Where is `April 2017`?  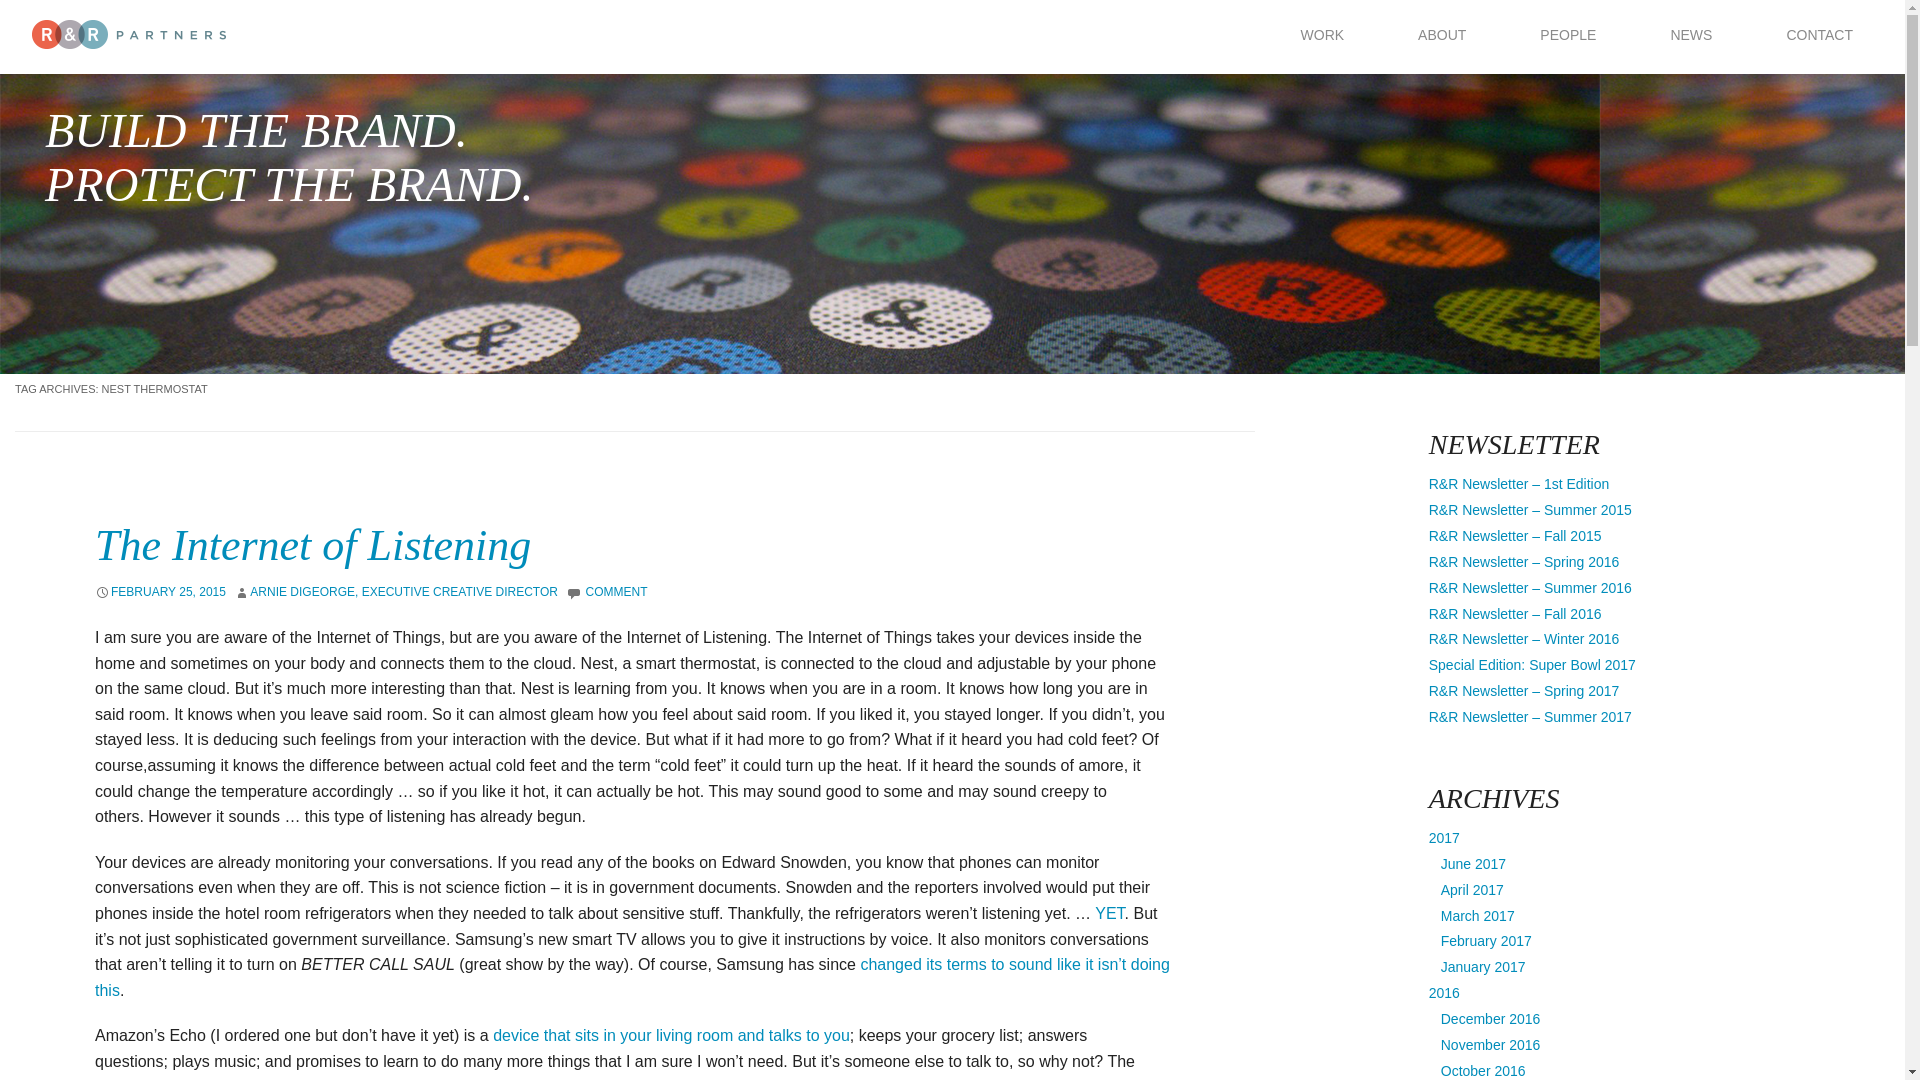 April 2017 is located at coordinates (1472, 890).